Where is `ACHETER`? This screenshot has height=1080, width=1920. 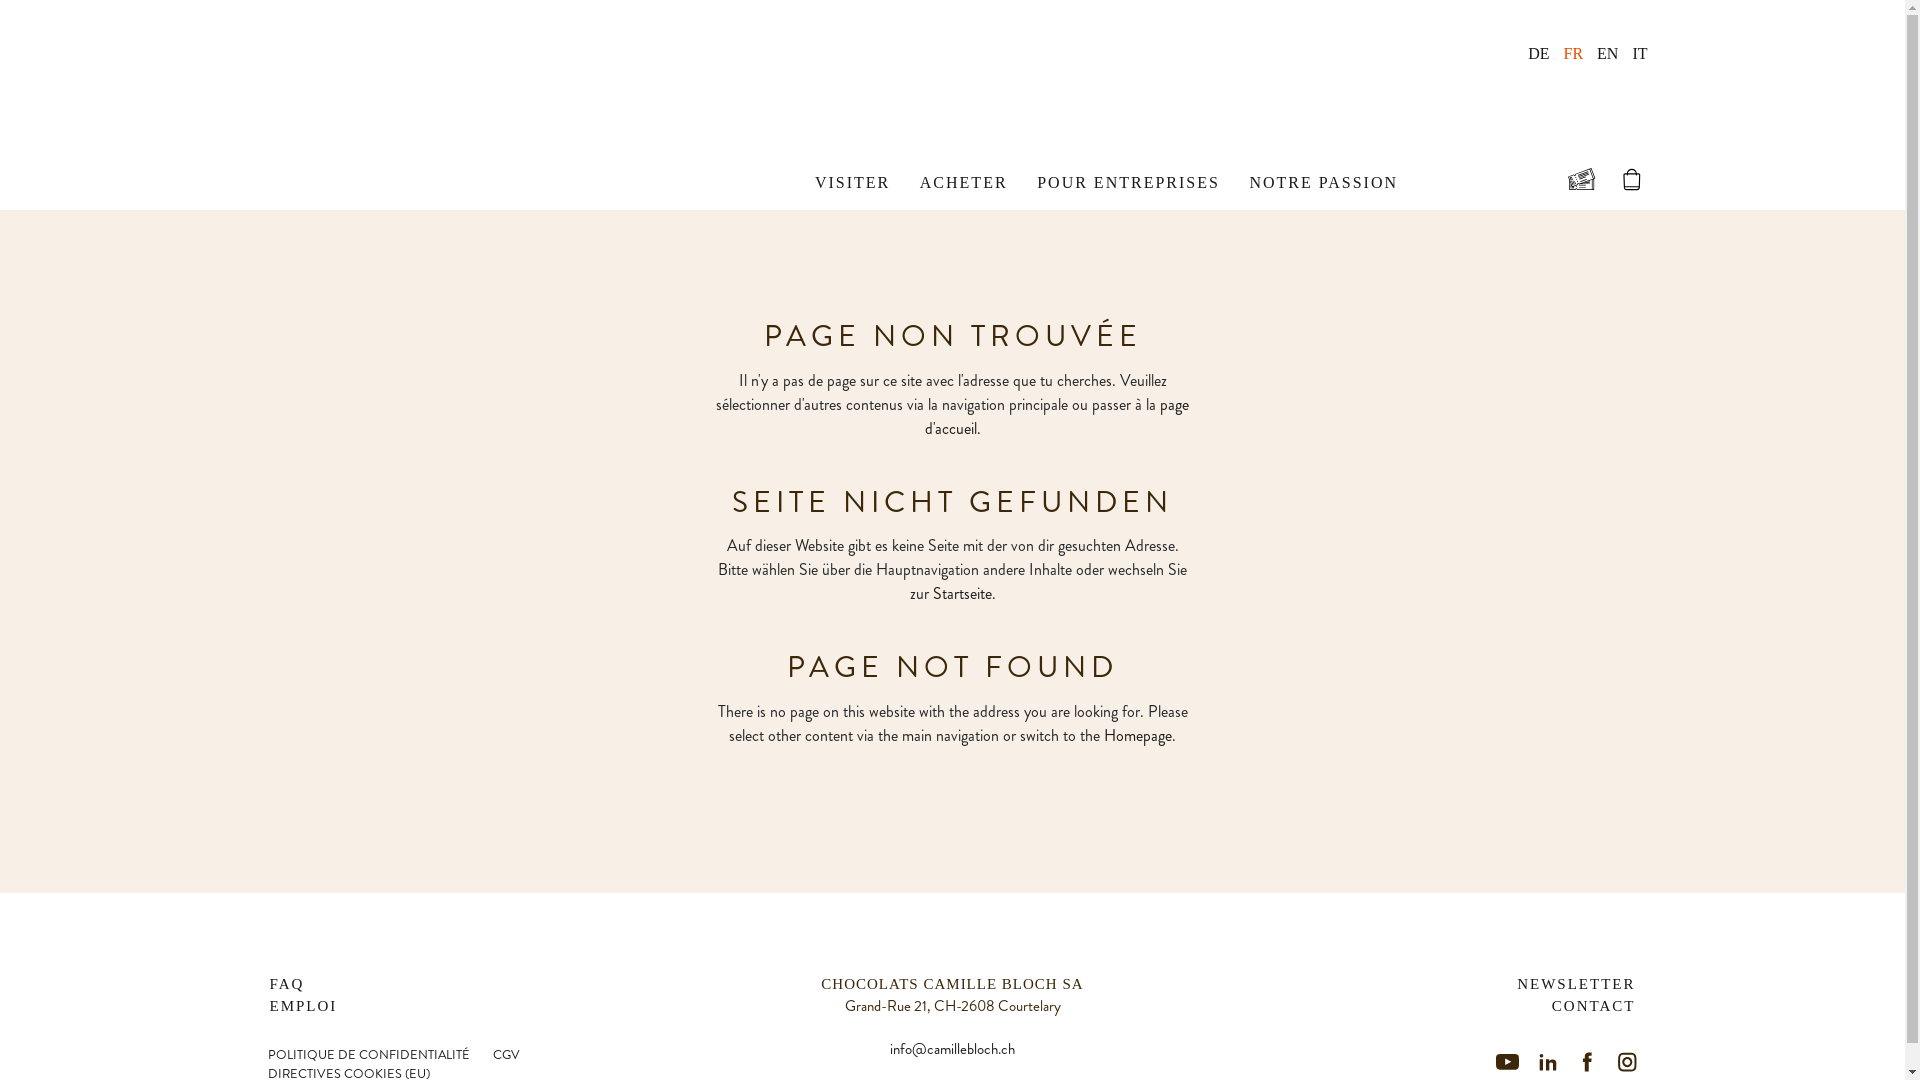
ACHETER is located at coordinates (964, 182).